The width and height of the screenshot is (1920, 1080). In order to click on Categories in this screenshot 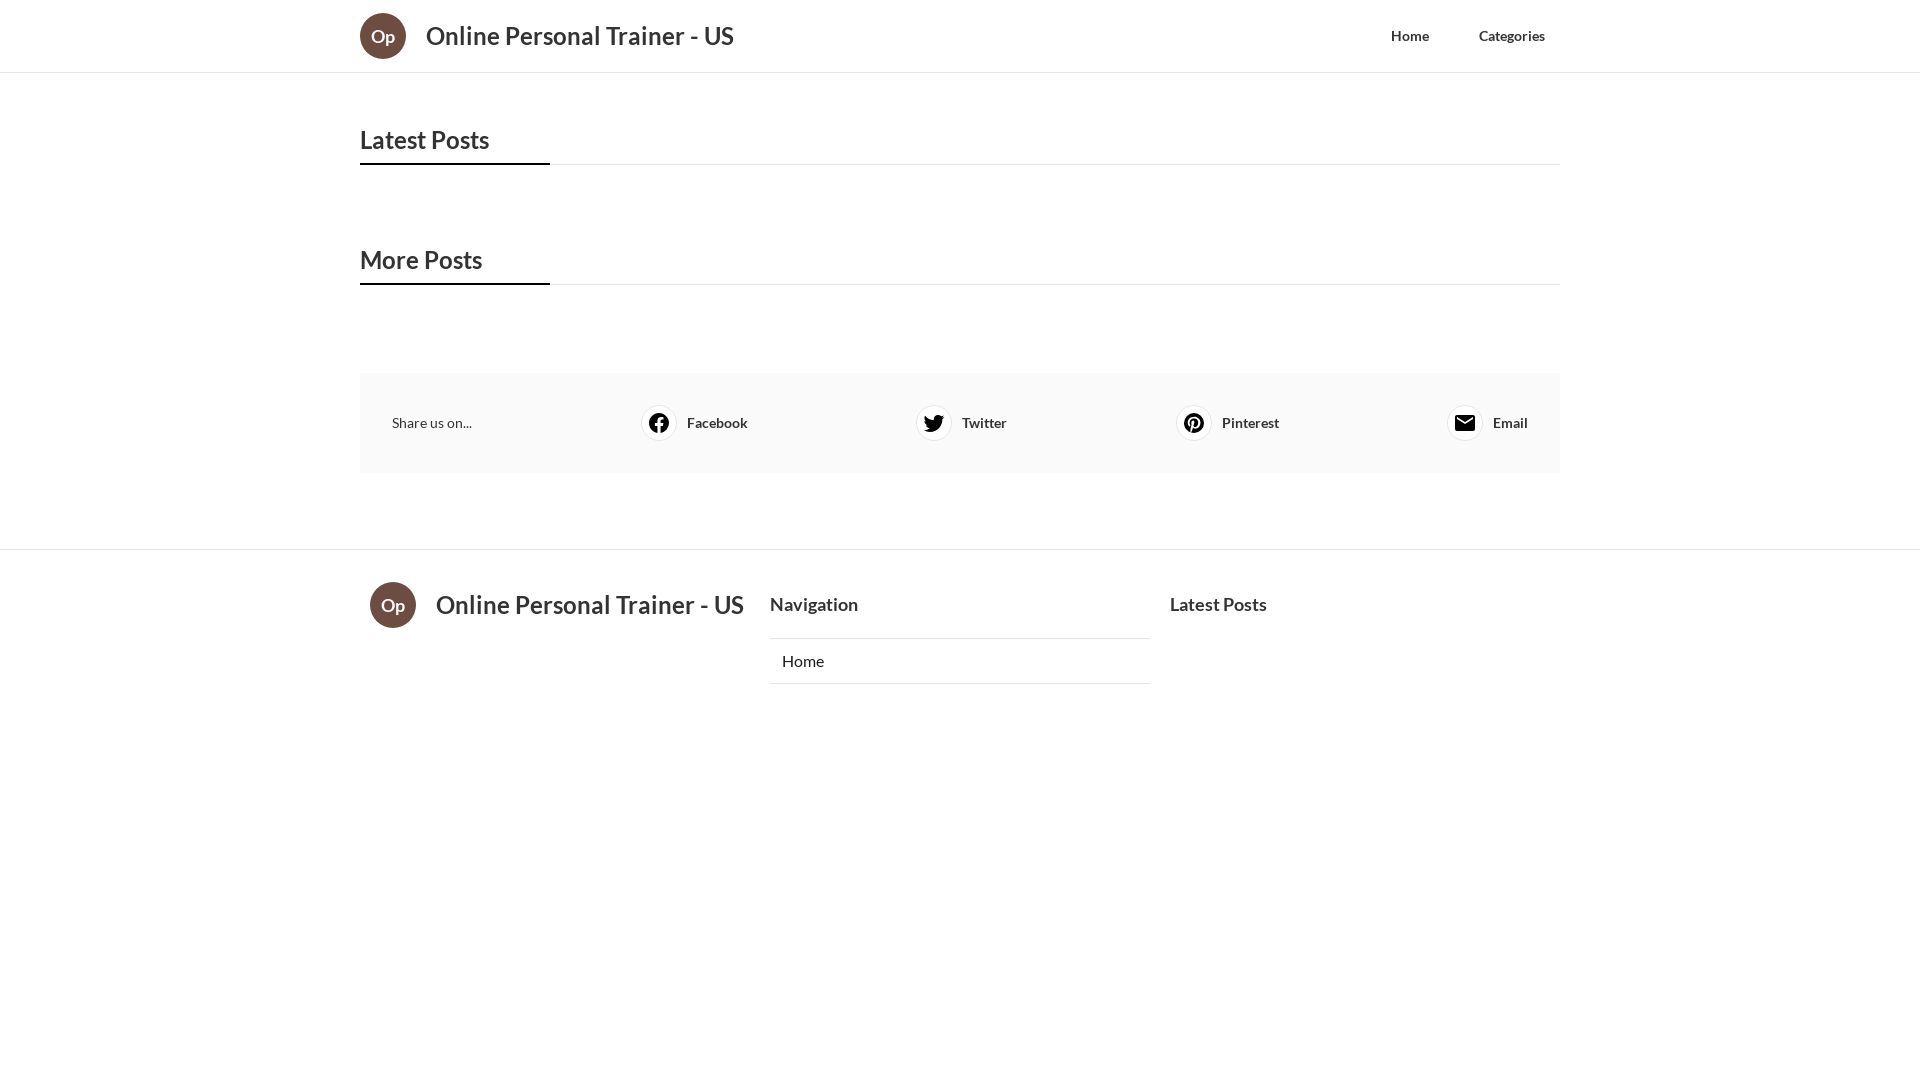, I will do `click(1512, 36)`.